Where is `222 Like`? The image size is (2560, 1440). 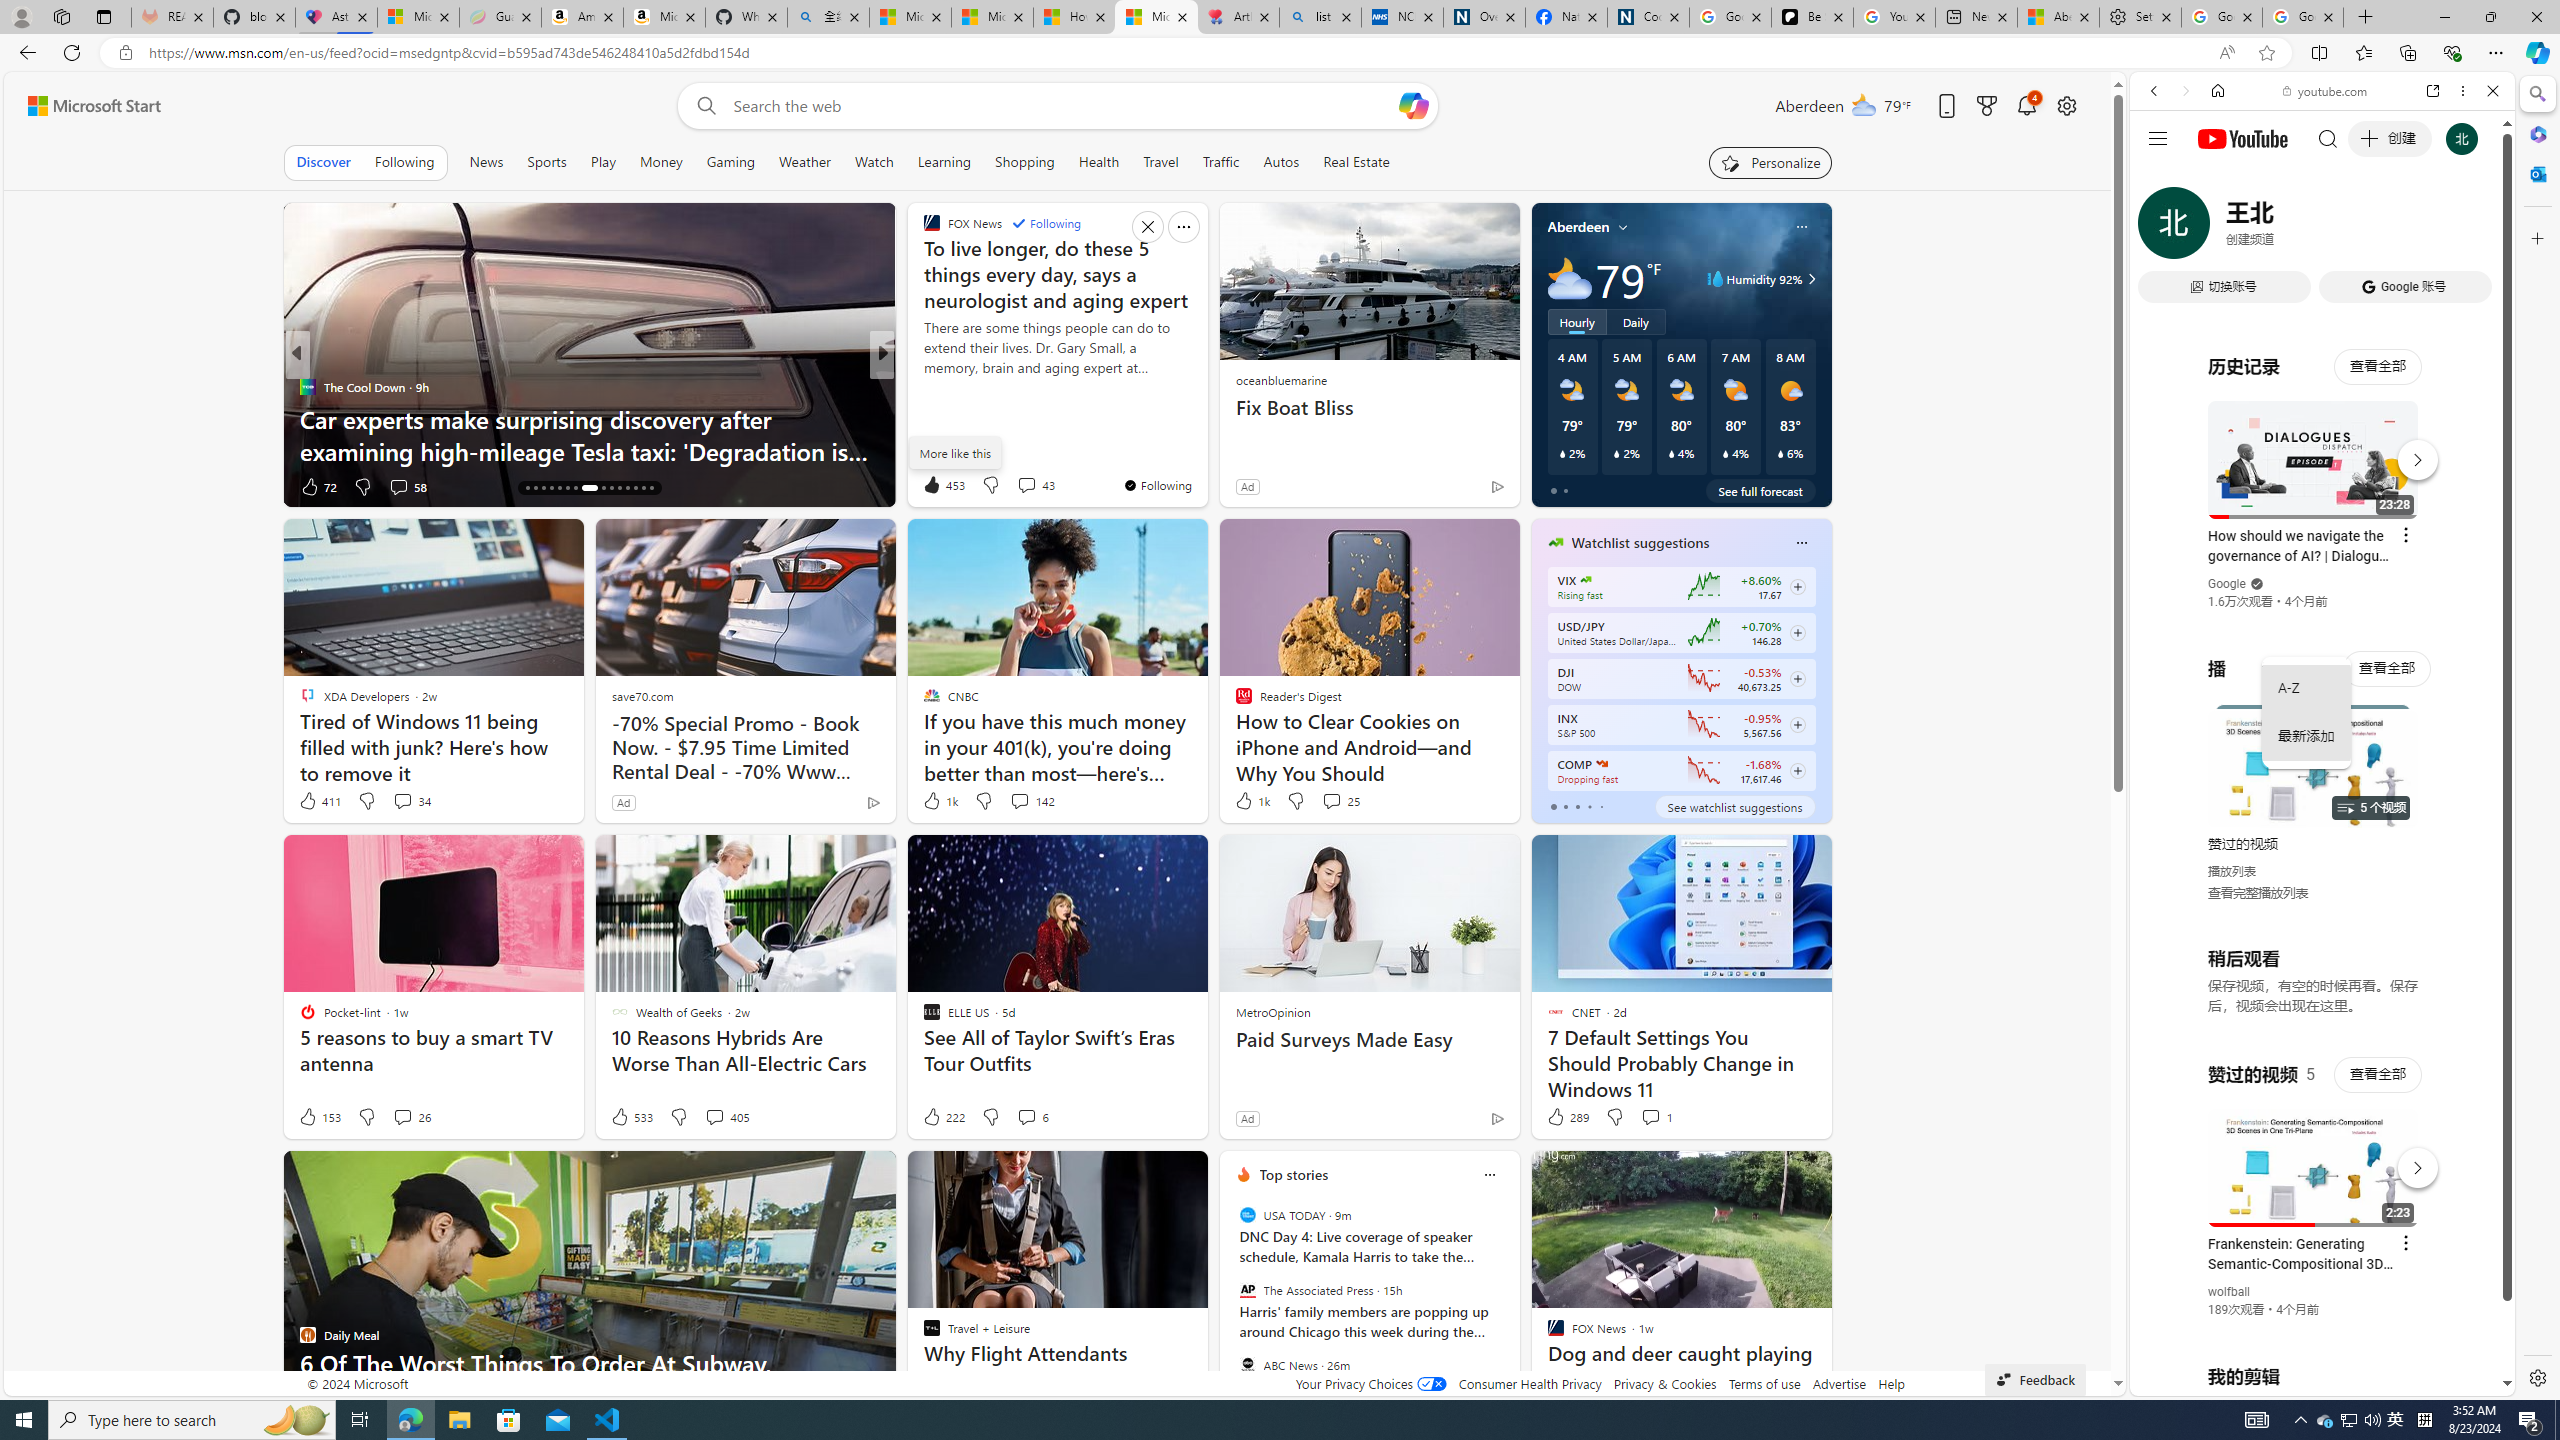 222 Like is located at coordinates (942, 1116).